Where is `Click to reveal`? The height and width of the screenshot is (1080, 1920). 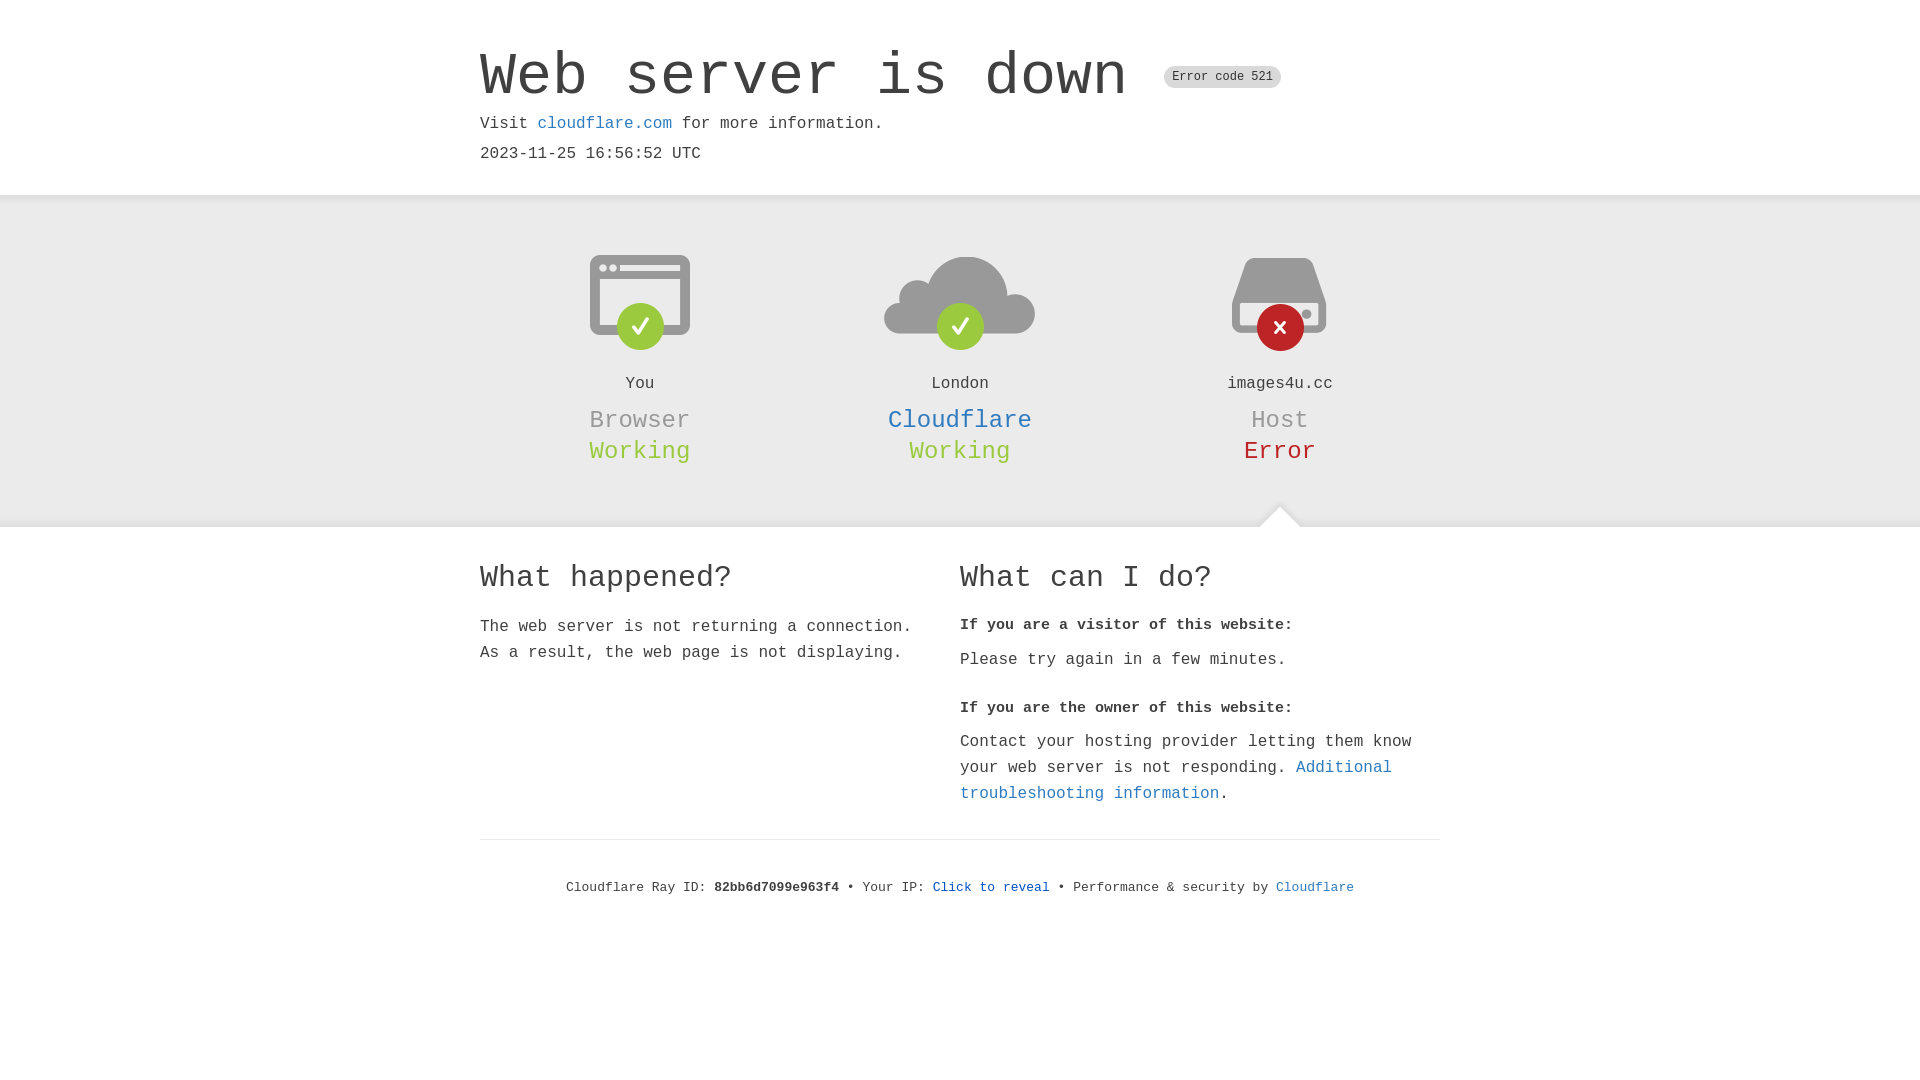
Click to reveal is located at coordinates (992, 888).